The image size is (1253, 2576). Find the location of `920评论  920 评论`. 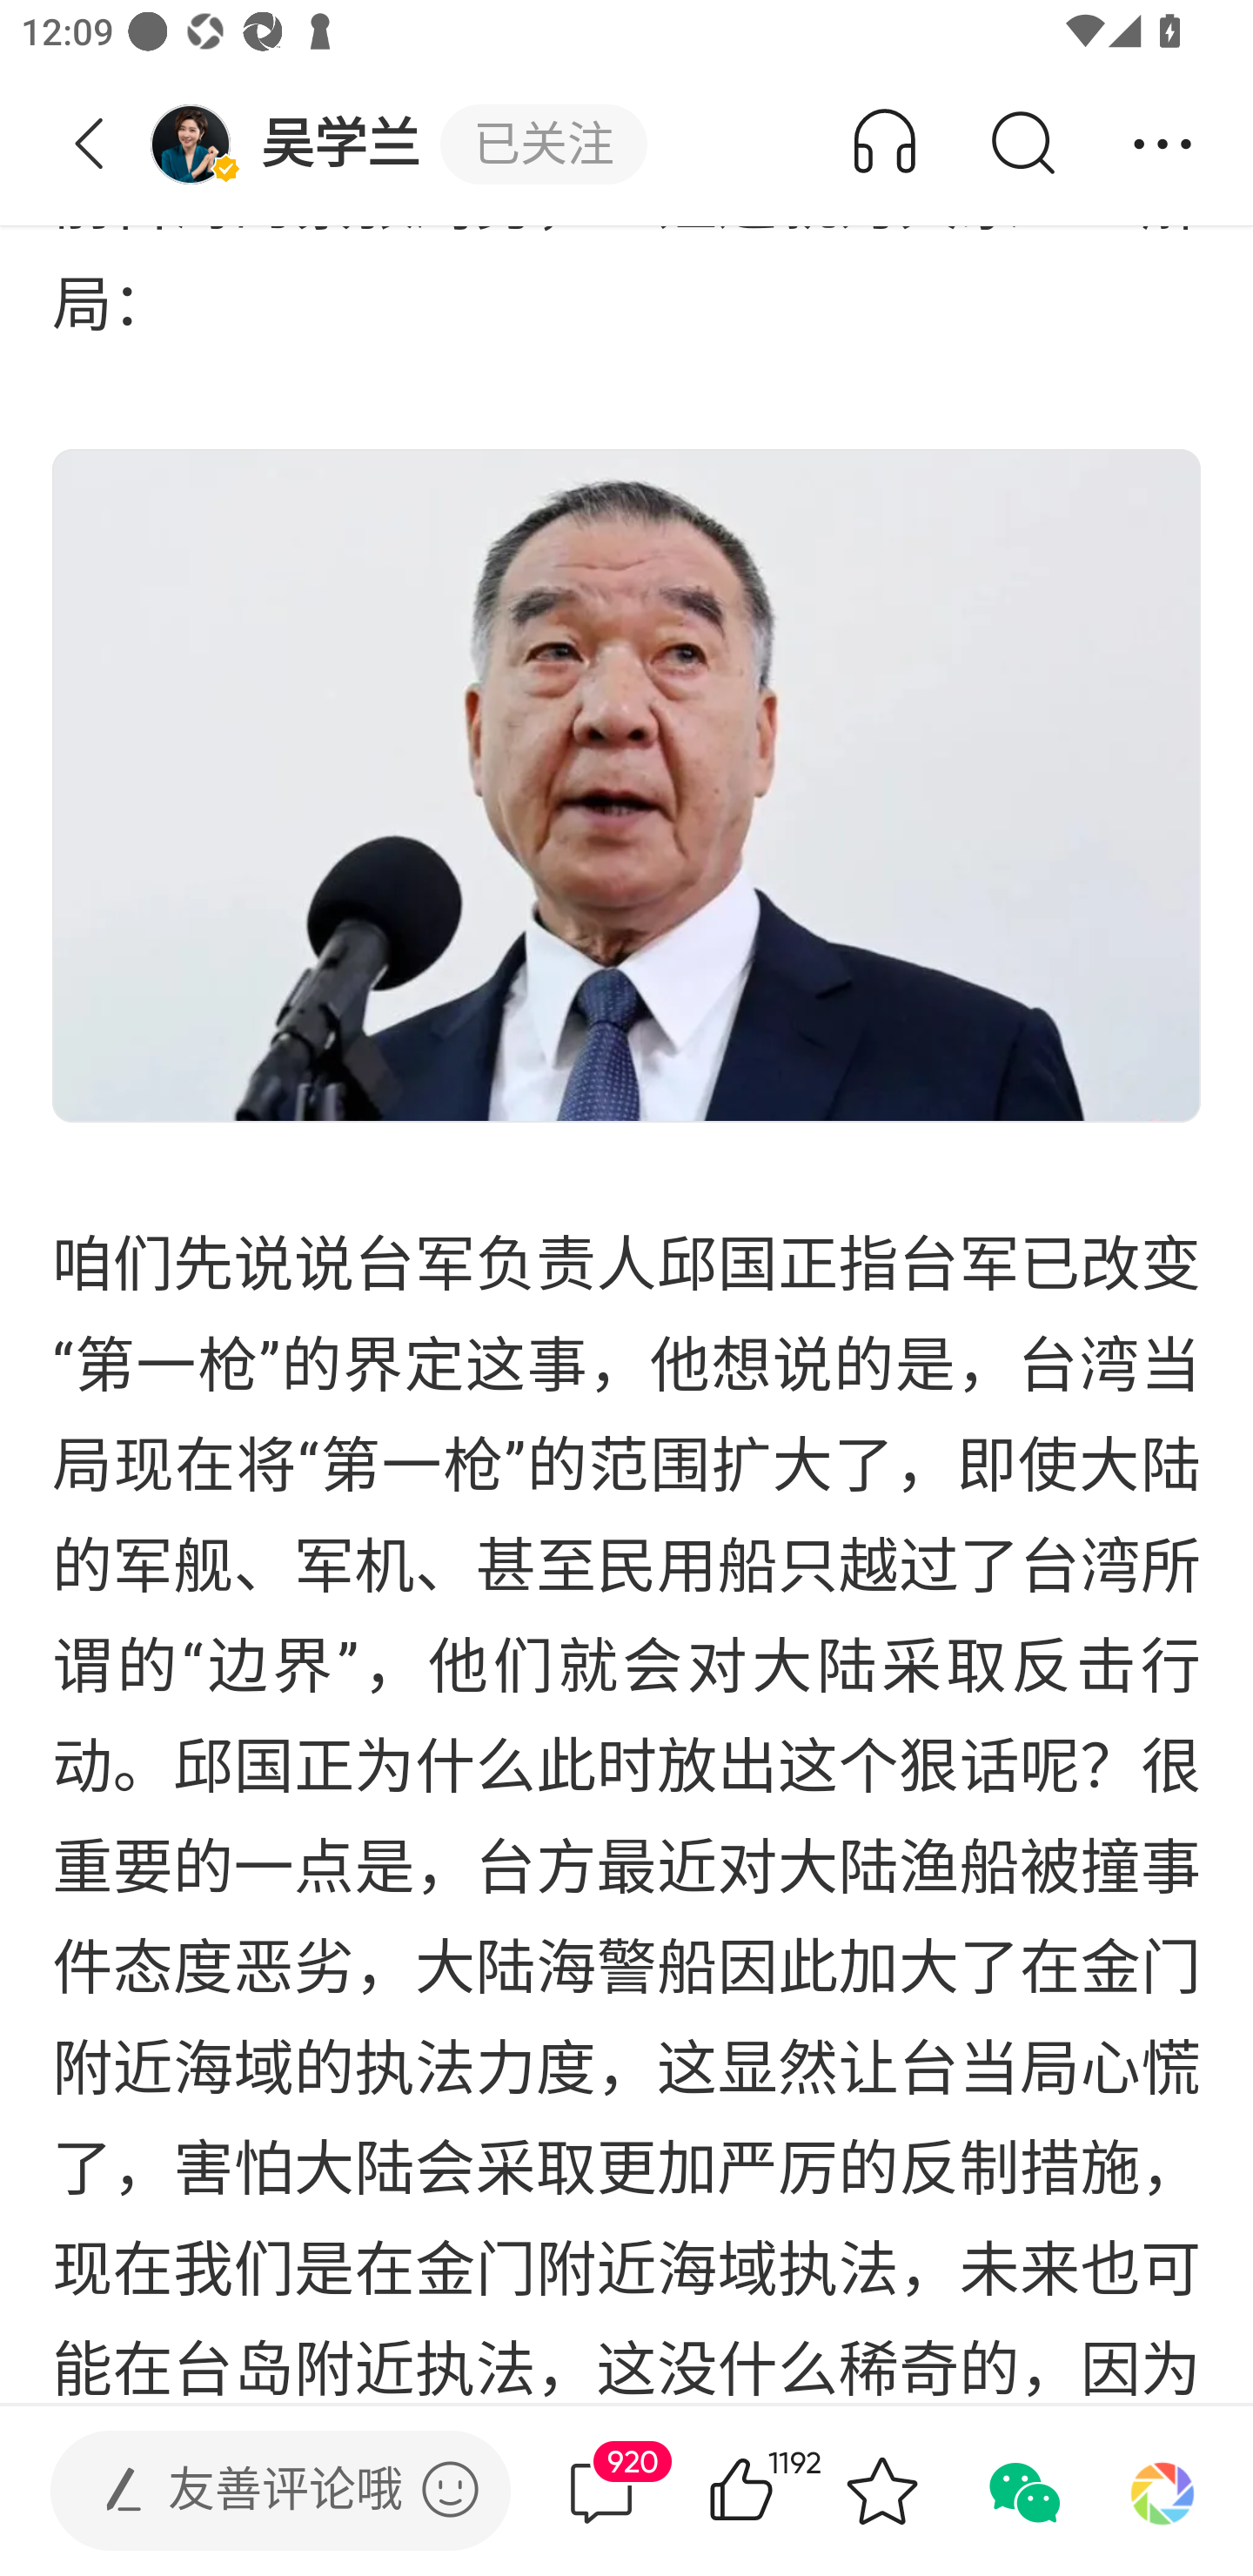

920评论  920 评论 is located at coordinates (601, 2491).